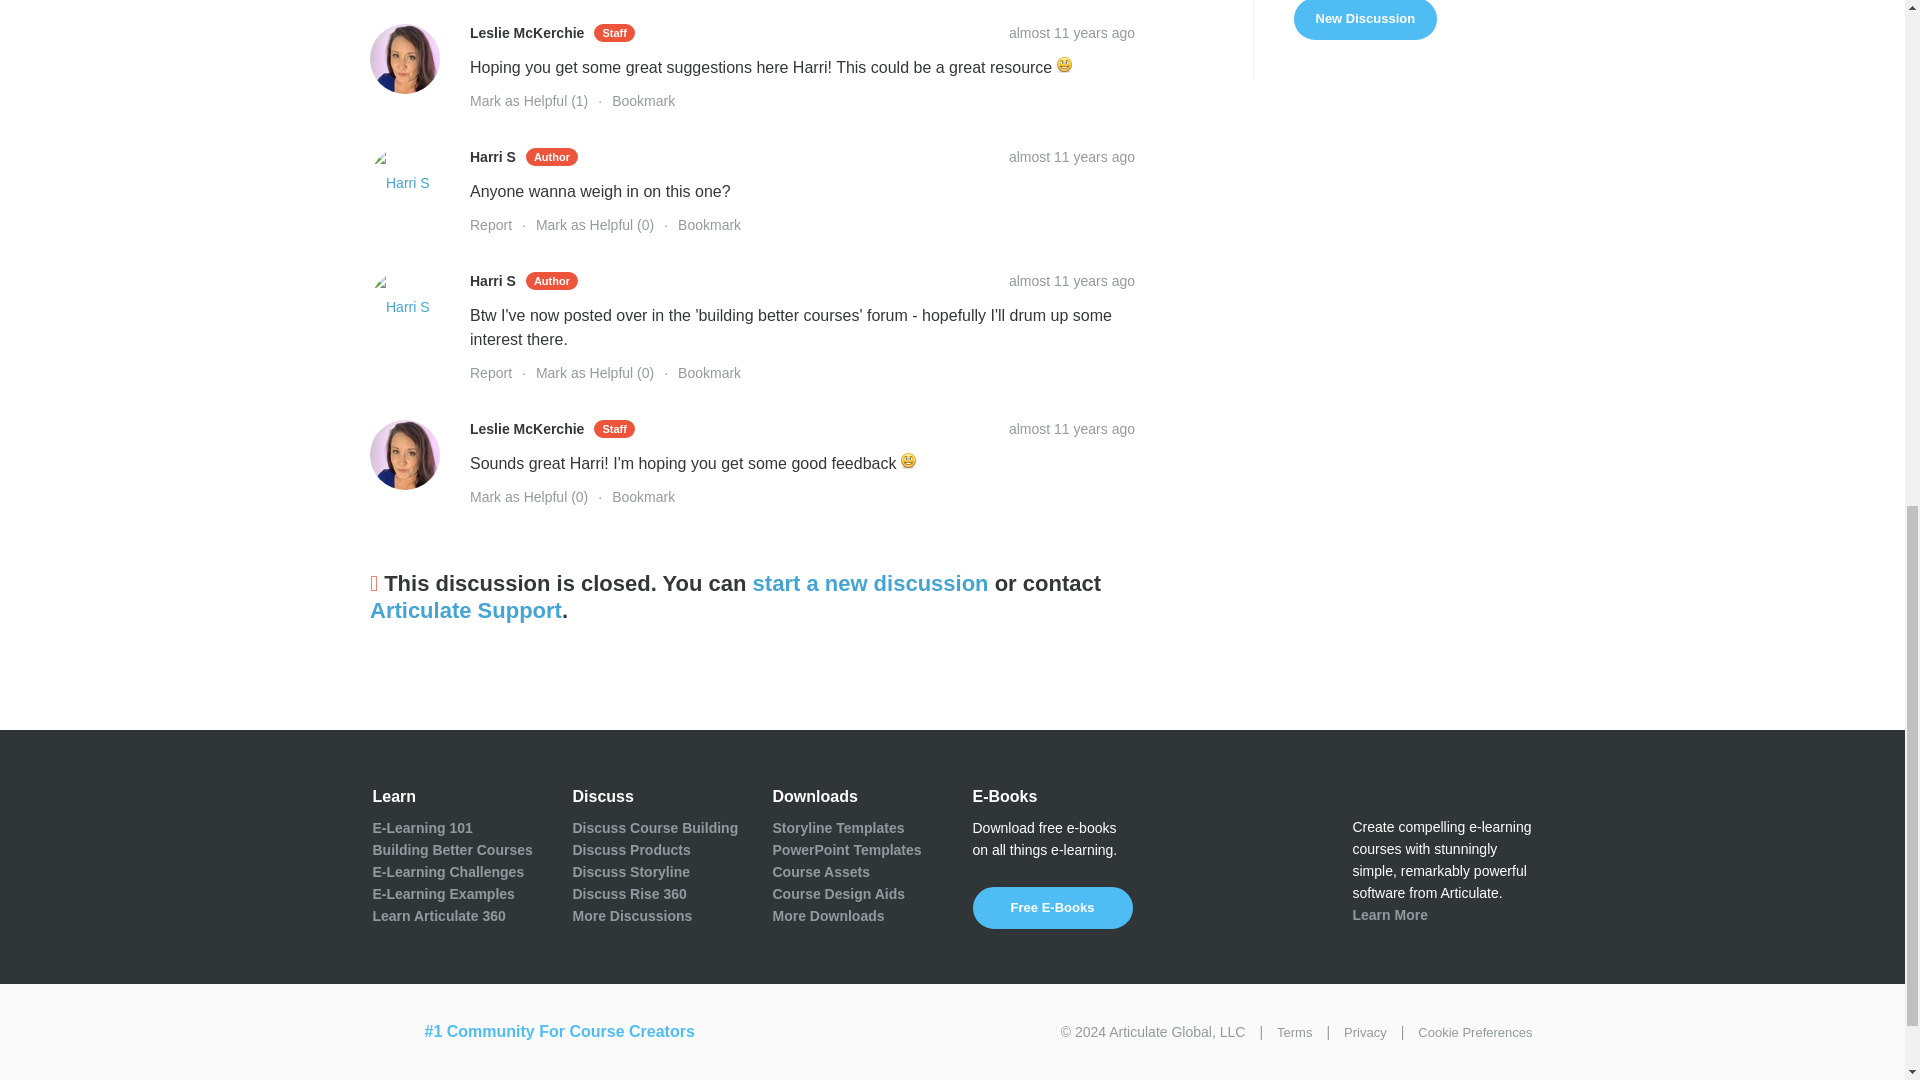  Describe the element at coordinates (1072, 157) in the screenshot. I see `Copy URL to Clipboard` at that location.